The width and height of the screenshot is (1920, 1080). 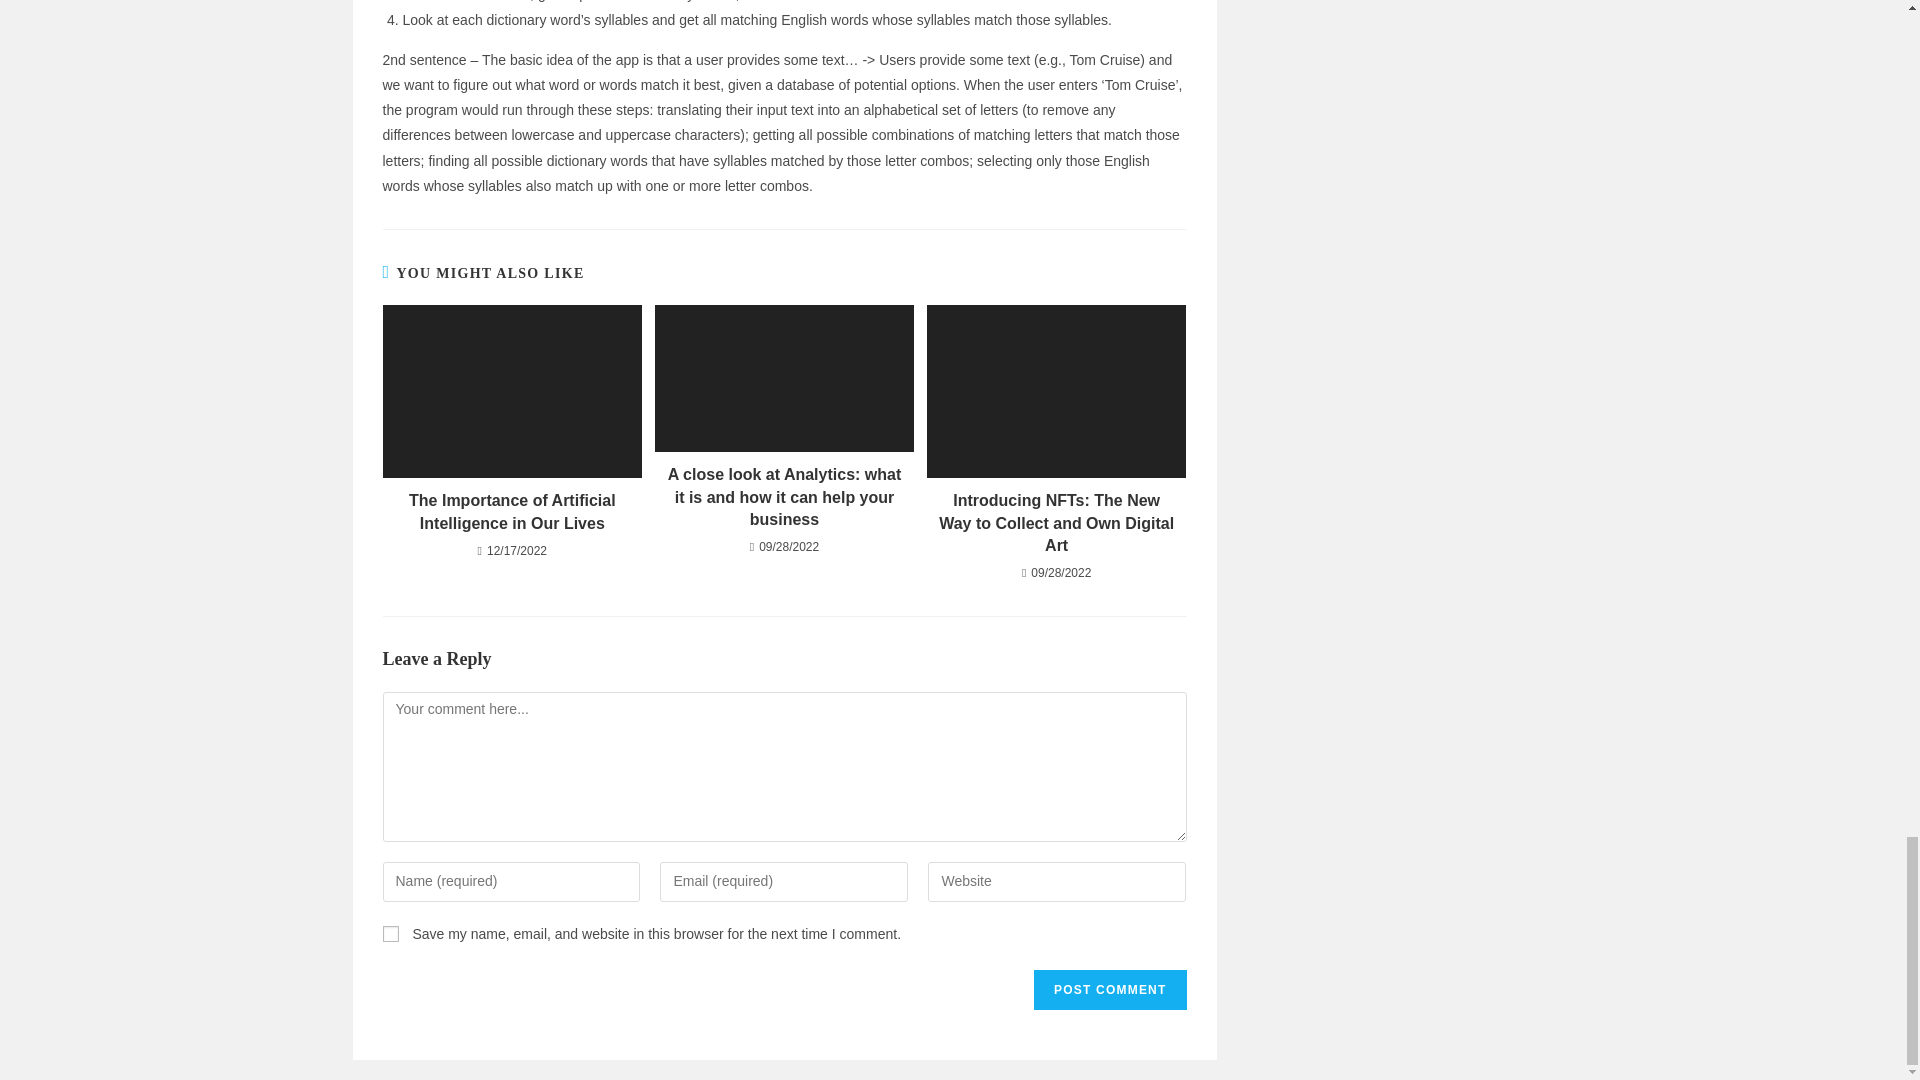 I want to click on Post Comment, so click(x=1110, y=989).